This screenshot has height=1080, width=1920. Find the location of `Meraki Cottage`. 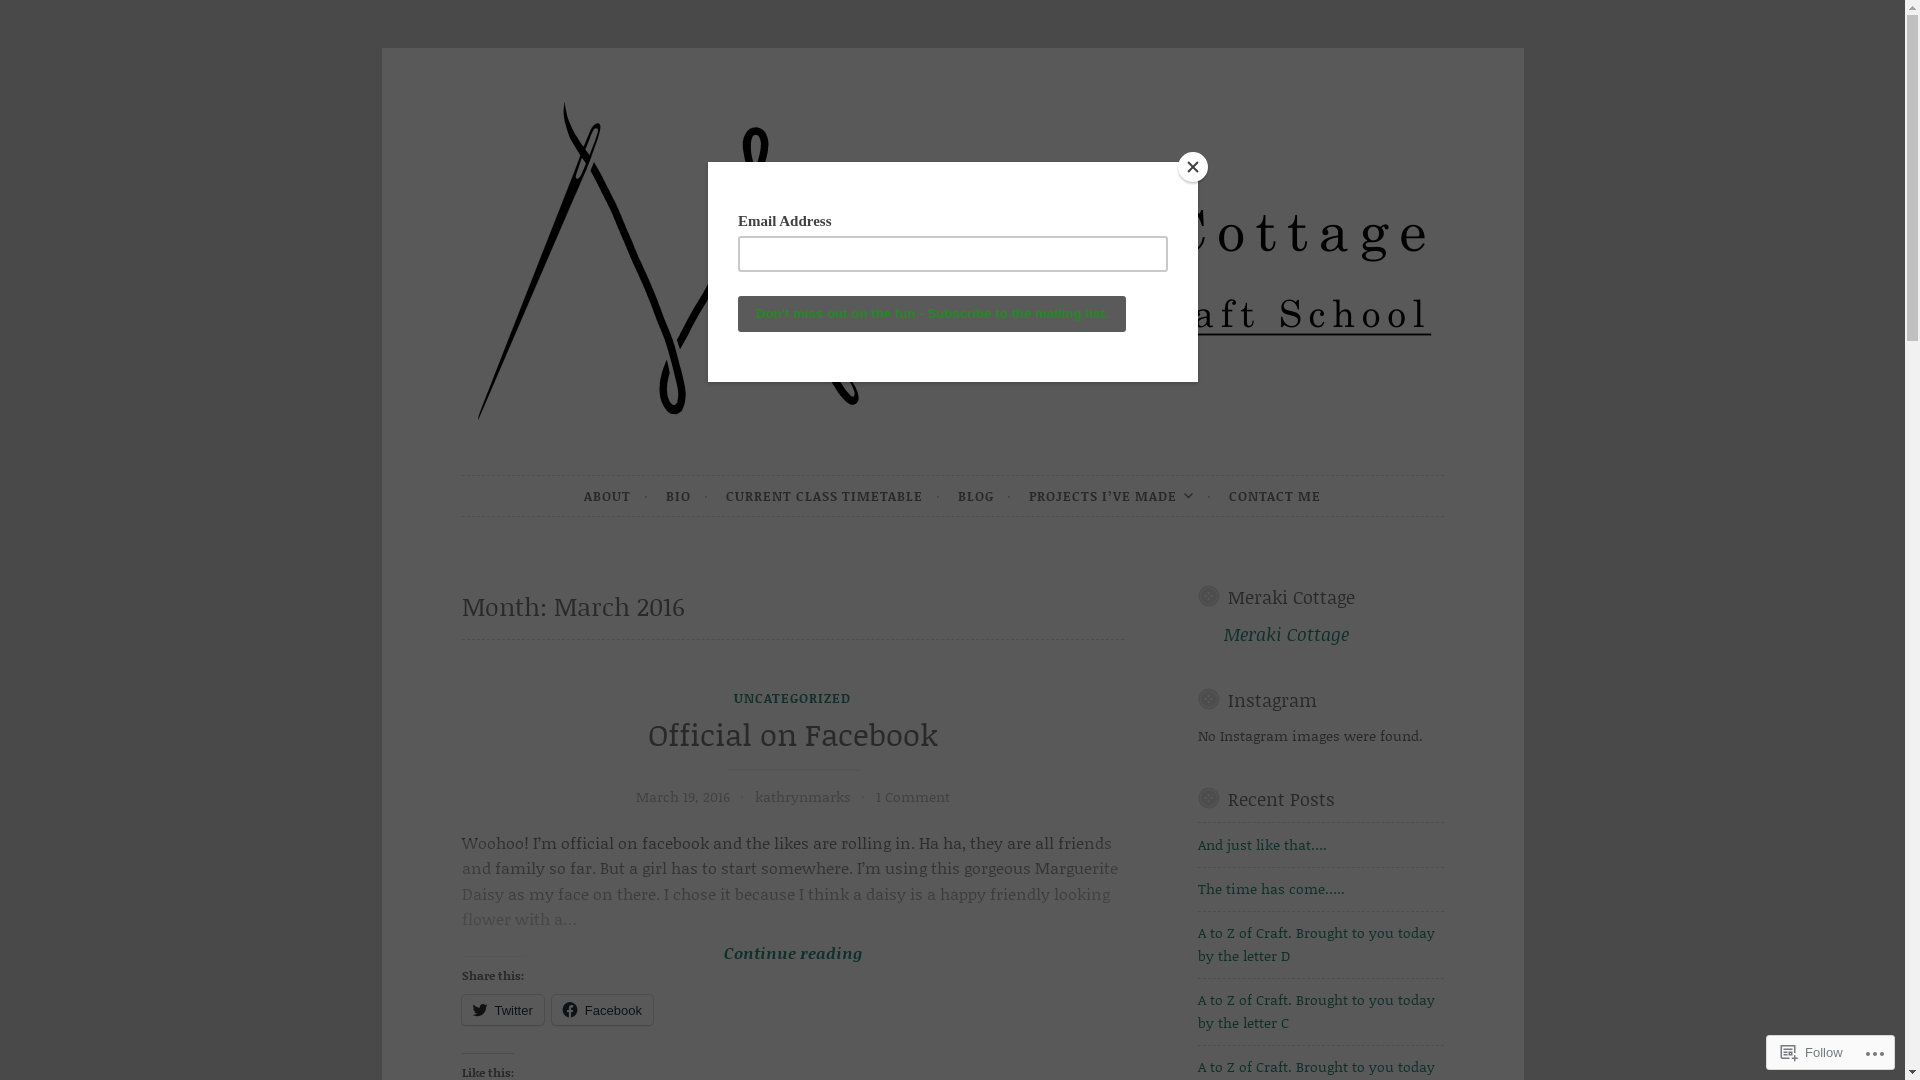

Meraki Cottage is located at coordinates (1292, 597).